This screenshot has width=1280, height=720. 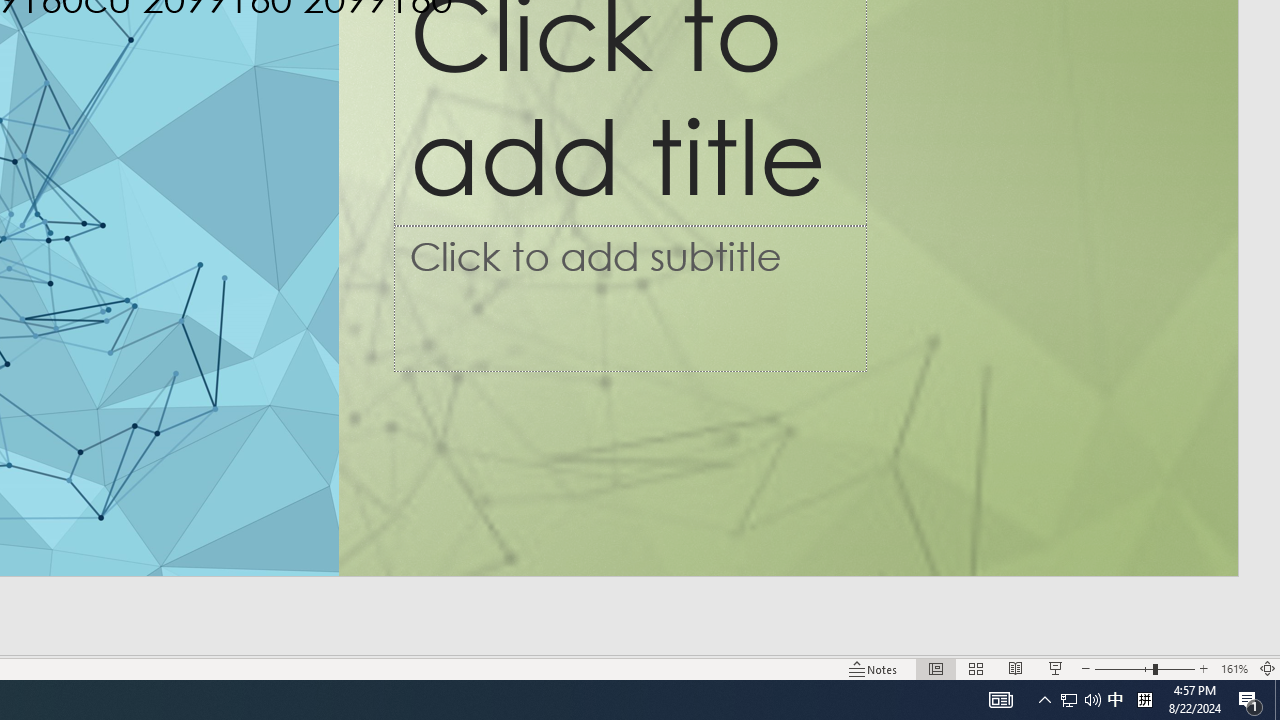 I want to click on Zoom 161%, so click(x=1234, y=668).